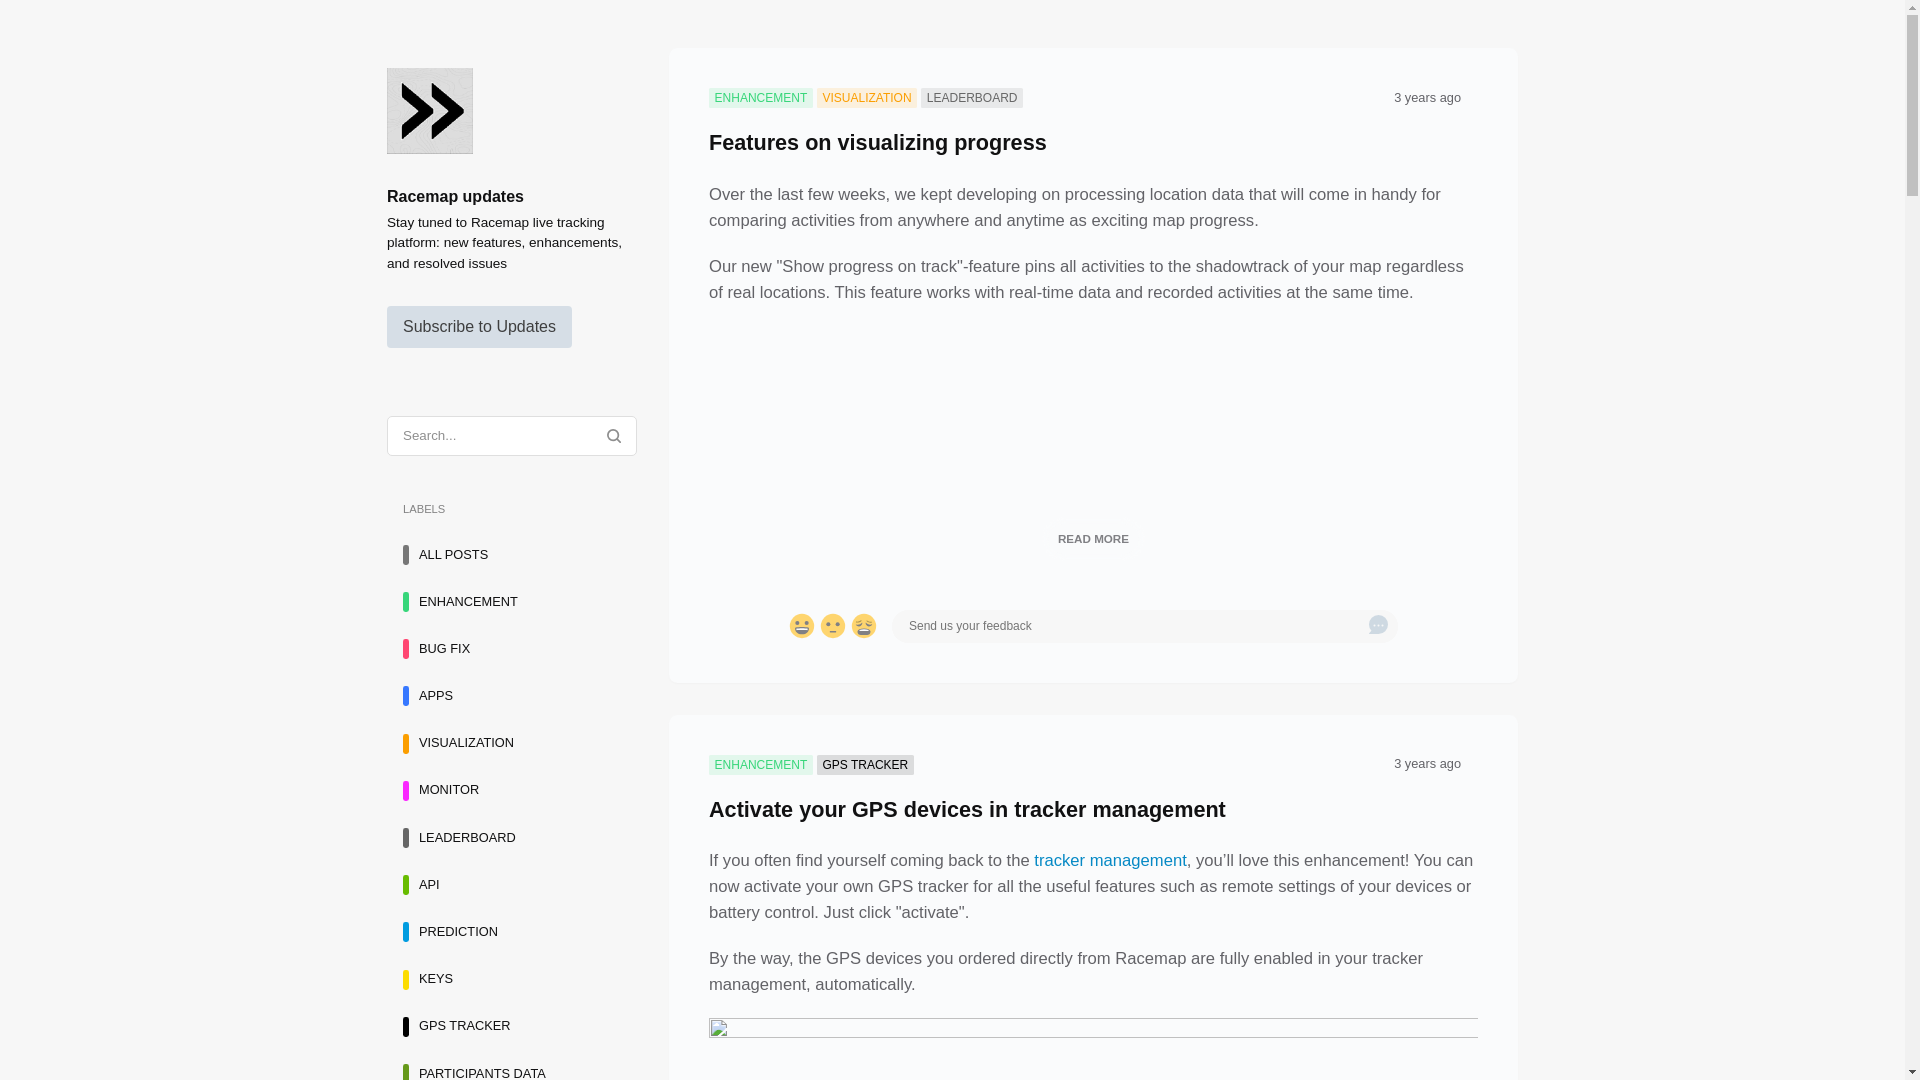  What do you see at coordinates (512, 1026) in the screenshot?
I see `GPS TRACKER` at bounding box center [512, 1026].